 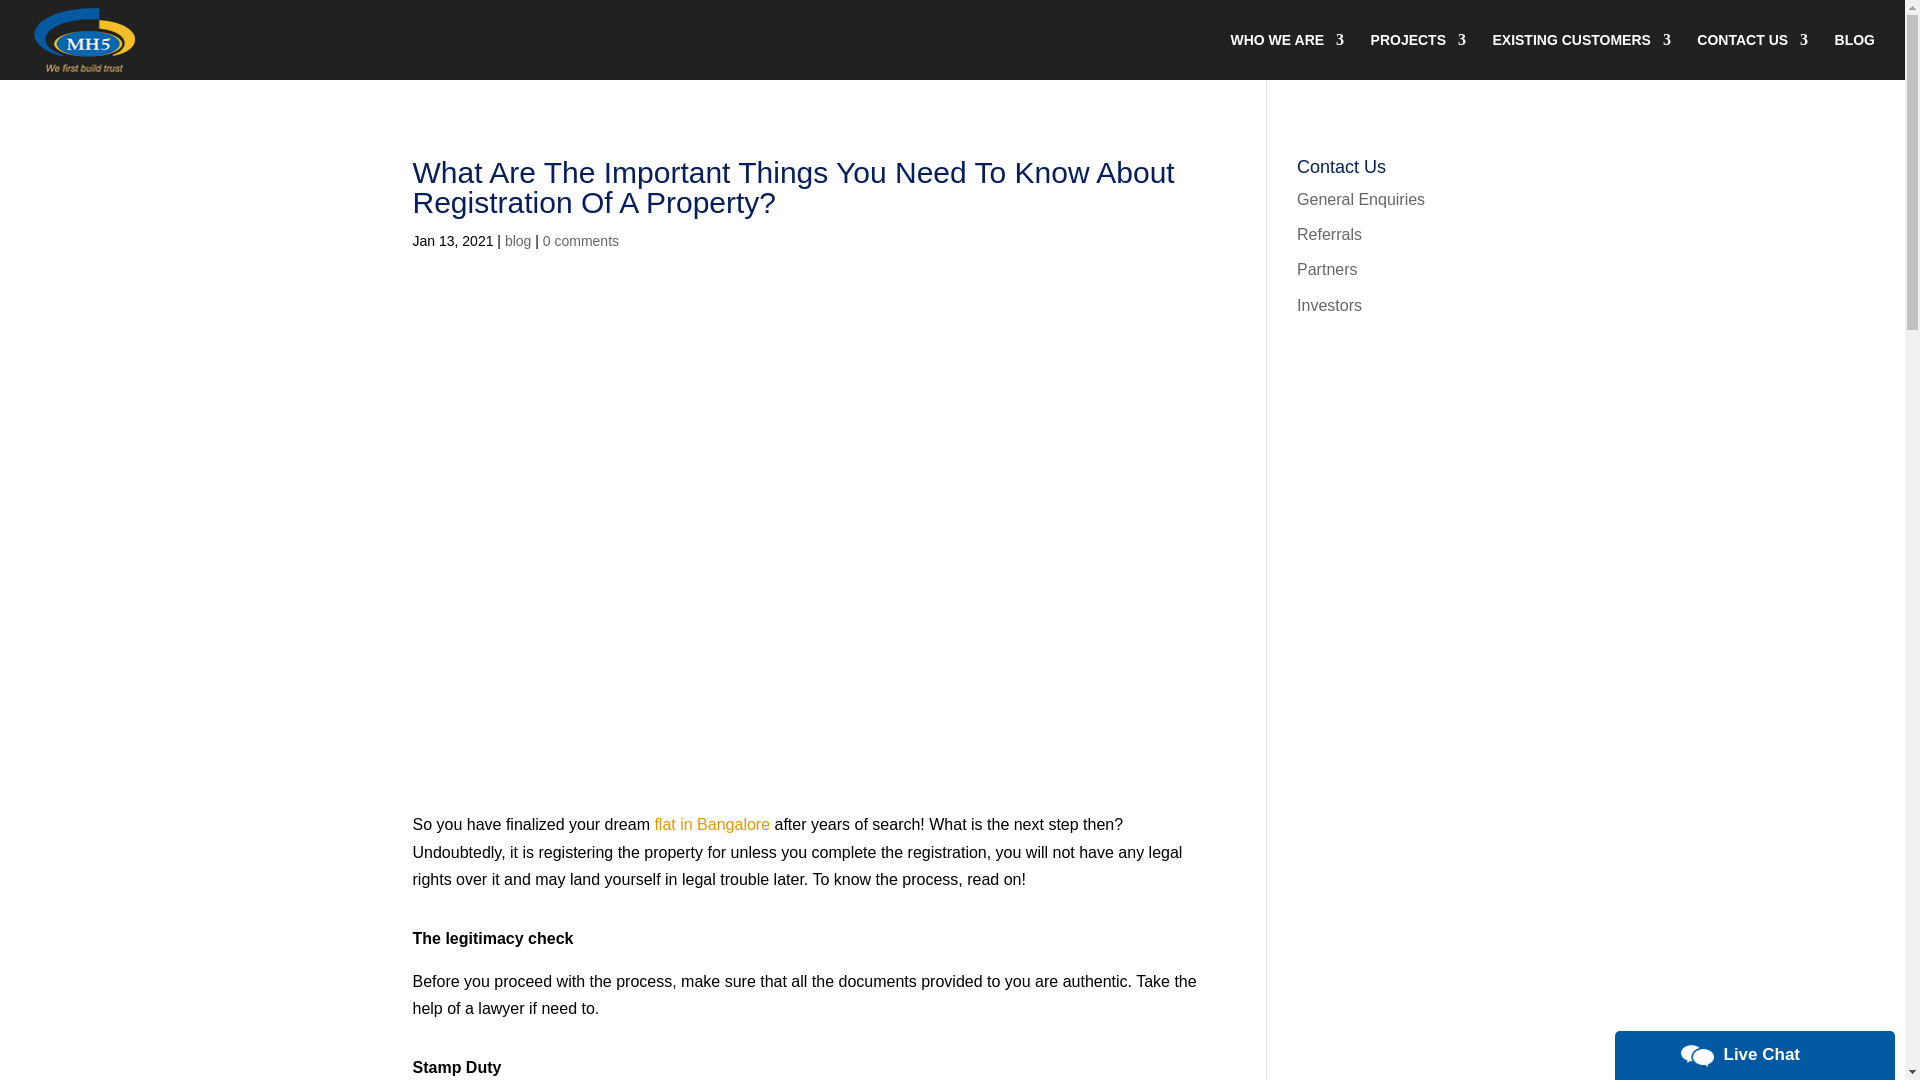 What do you see at coordinates (580, 241) in the screenshot?
I see `0 comments` at bounding box center [580, 241].